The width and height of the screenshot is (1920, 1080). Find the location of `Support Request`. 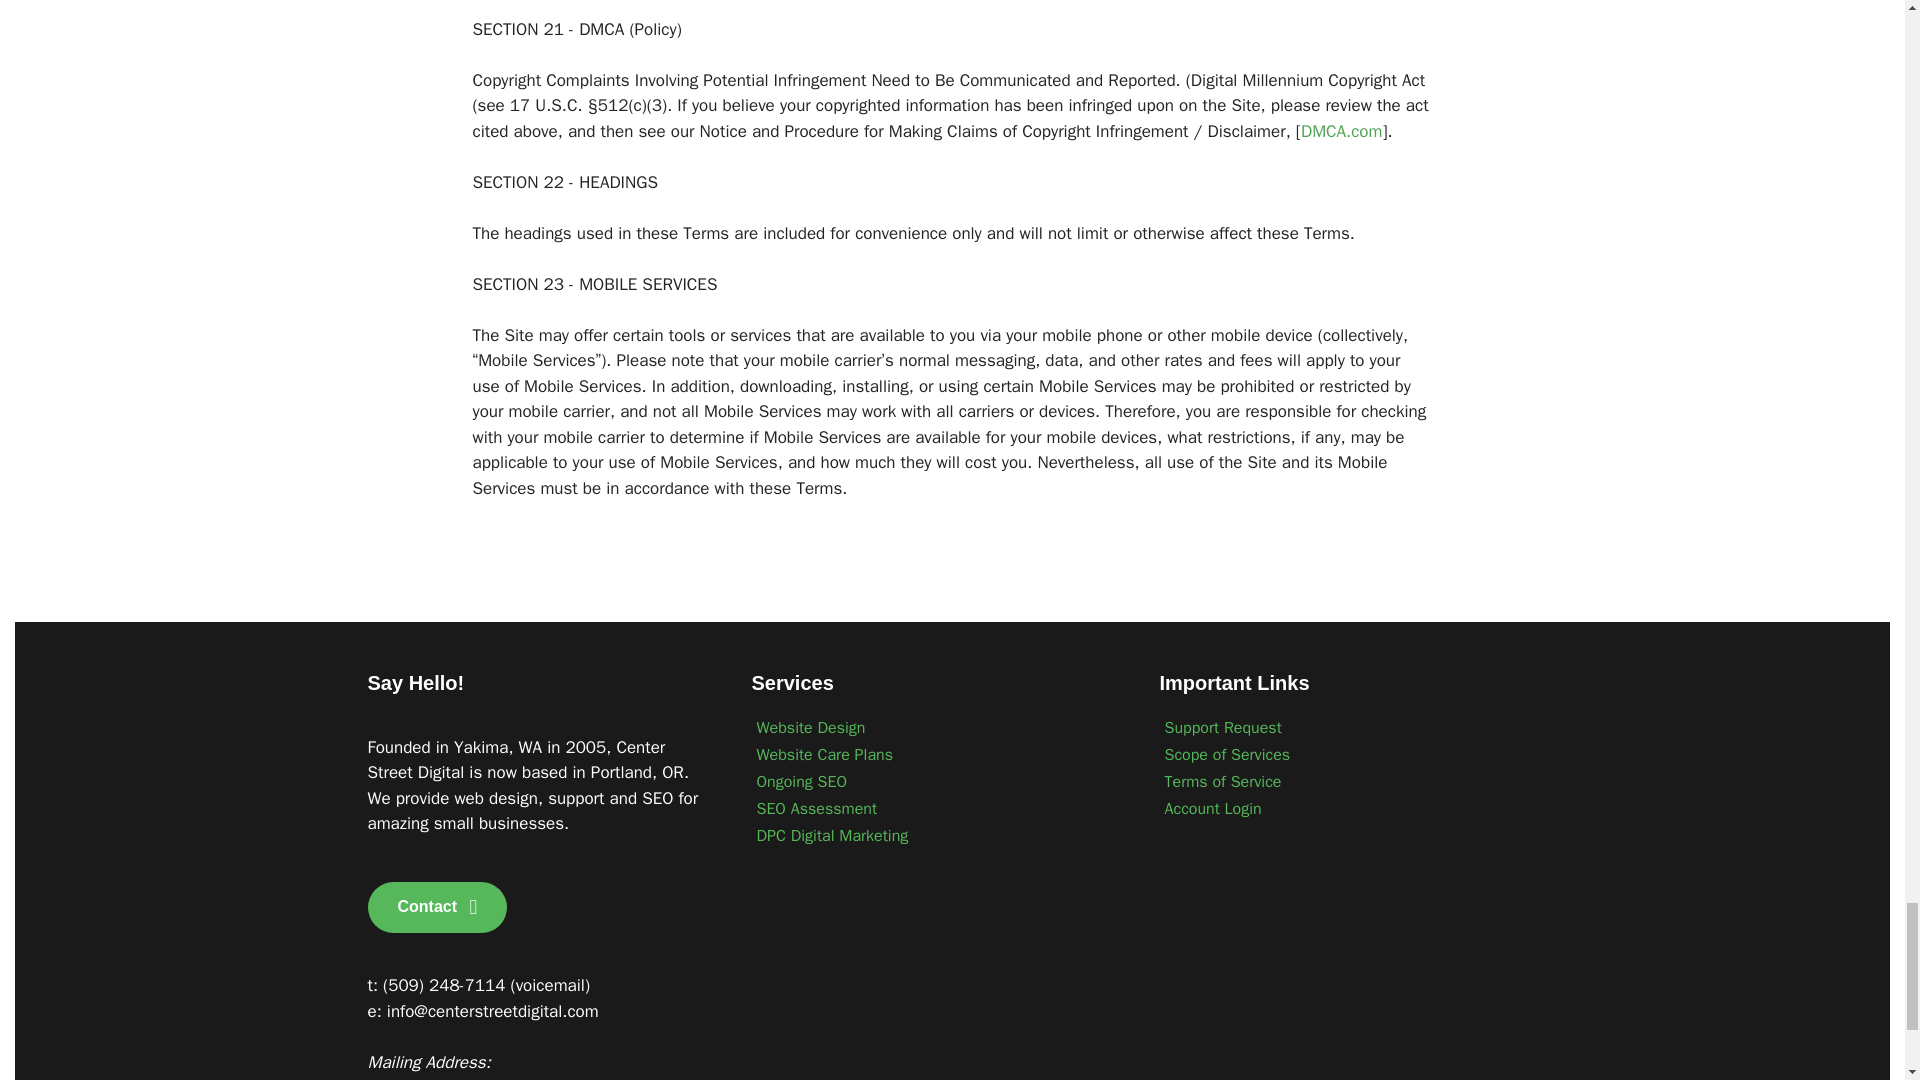

Support Request is located at coordinates (1340, 727).